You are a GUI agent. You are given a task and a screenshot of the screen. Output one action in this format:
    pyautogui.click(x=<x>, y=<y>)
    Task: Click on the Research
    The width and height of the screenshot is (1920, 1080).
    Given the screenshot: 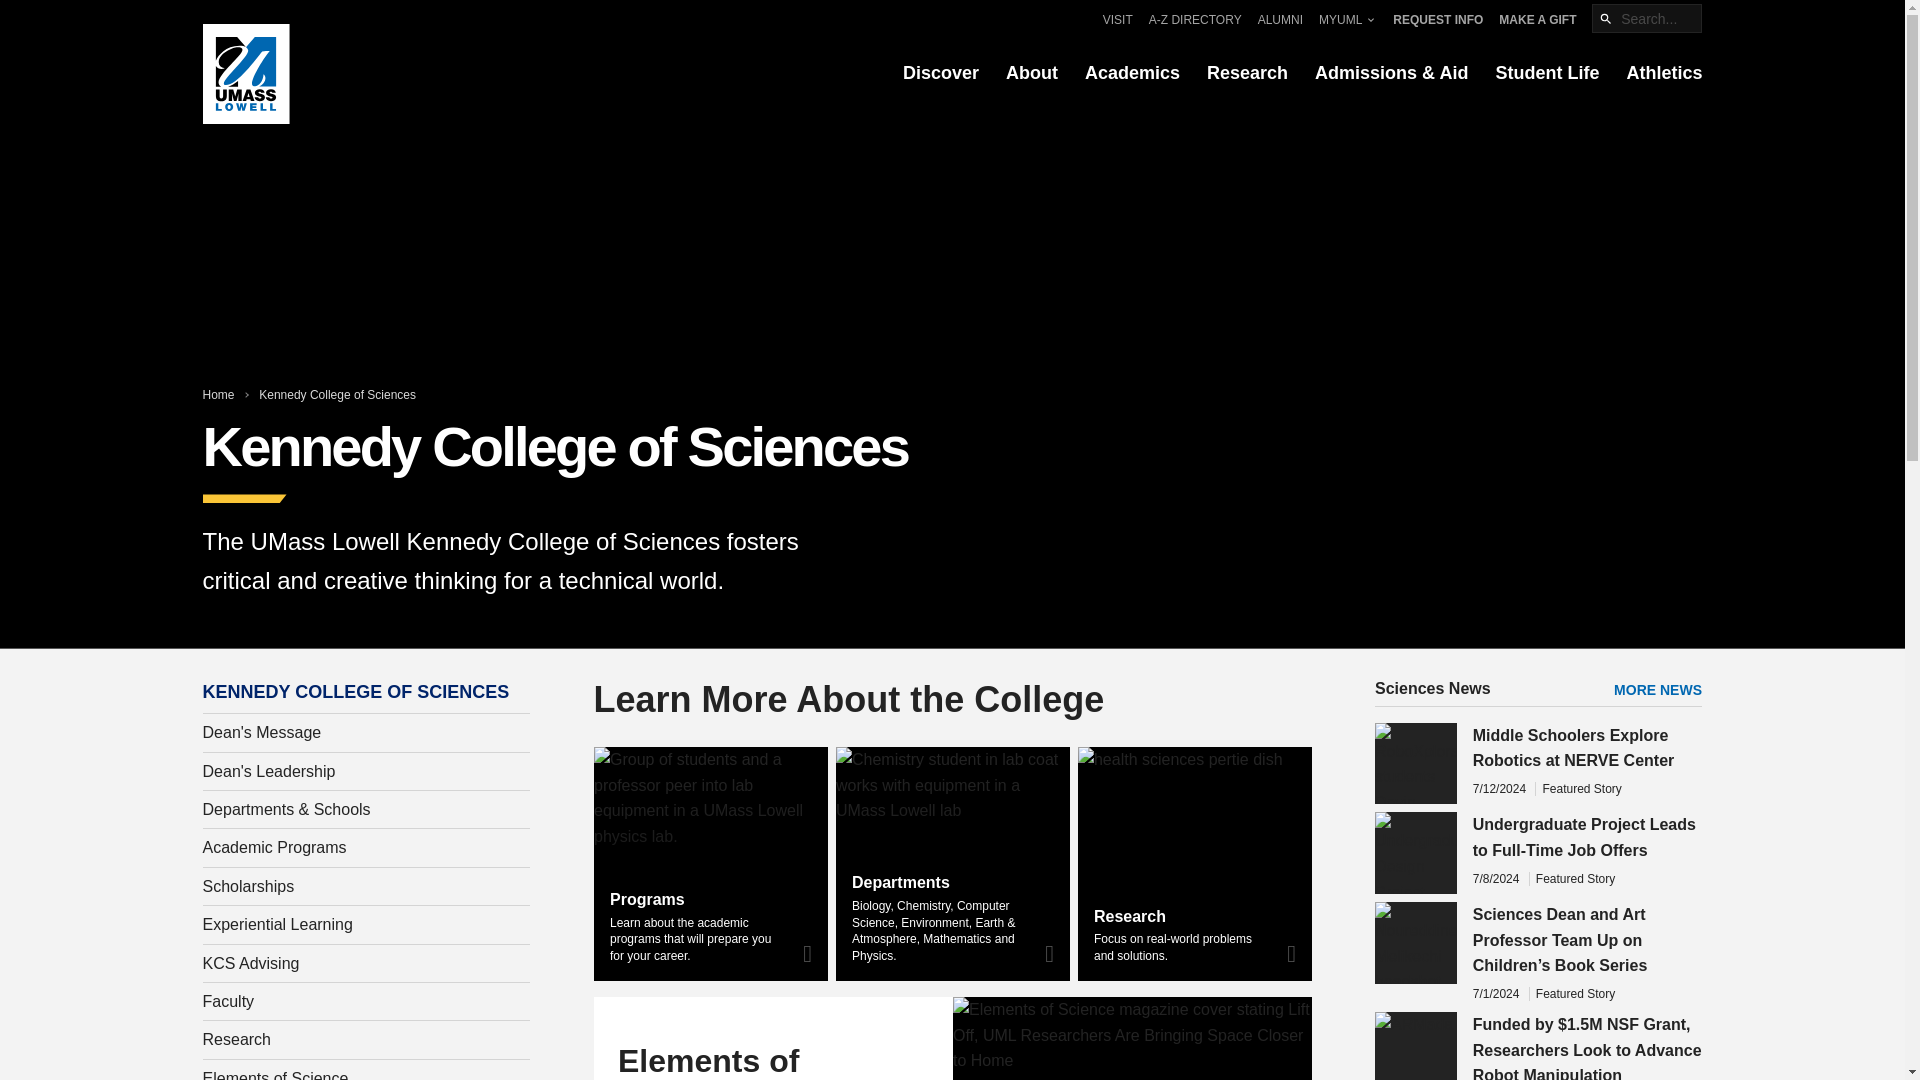 What is the action you would take?
    pyautogui.click(x=1128, y=916)
    